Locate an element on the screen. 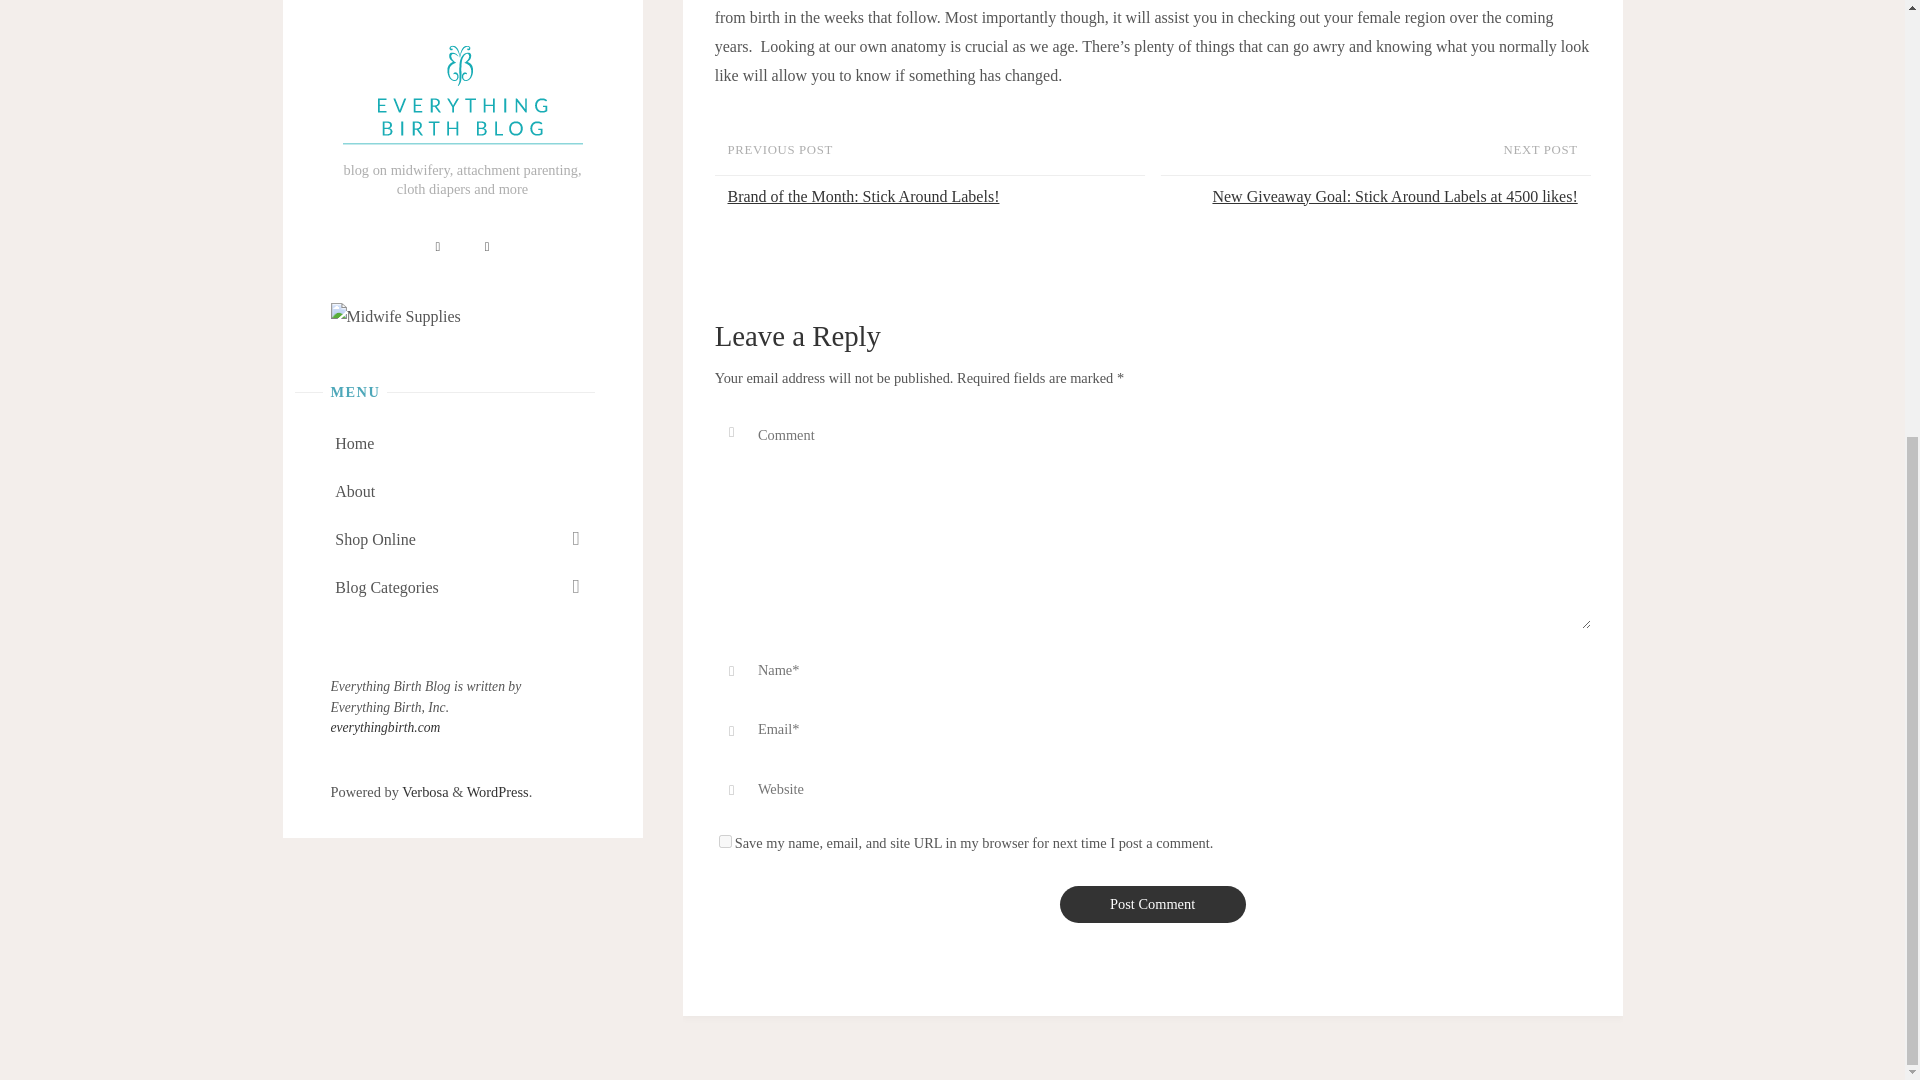 This screenshot has width=1920, height=1080. Post Comment is located at coordinates (1152, 904).